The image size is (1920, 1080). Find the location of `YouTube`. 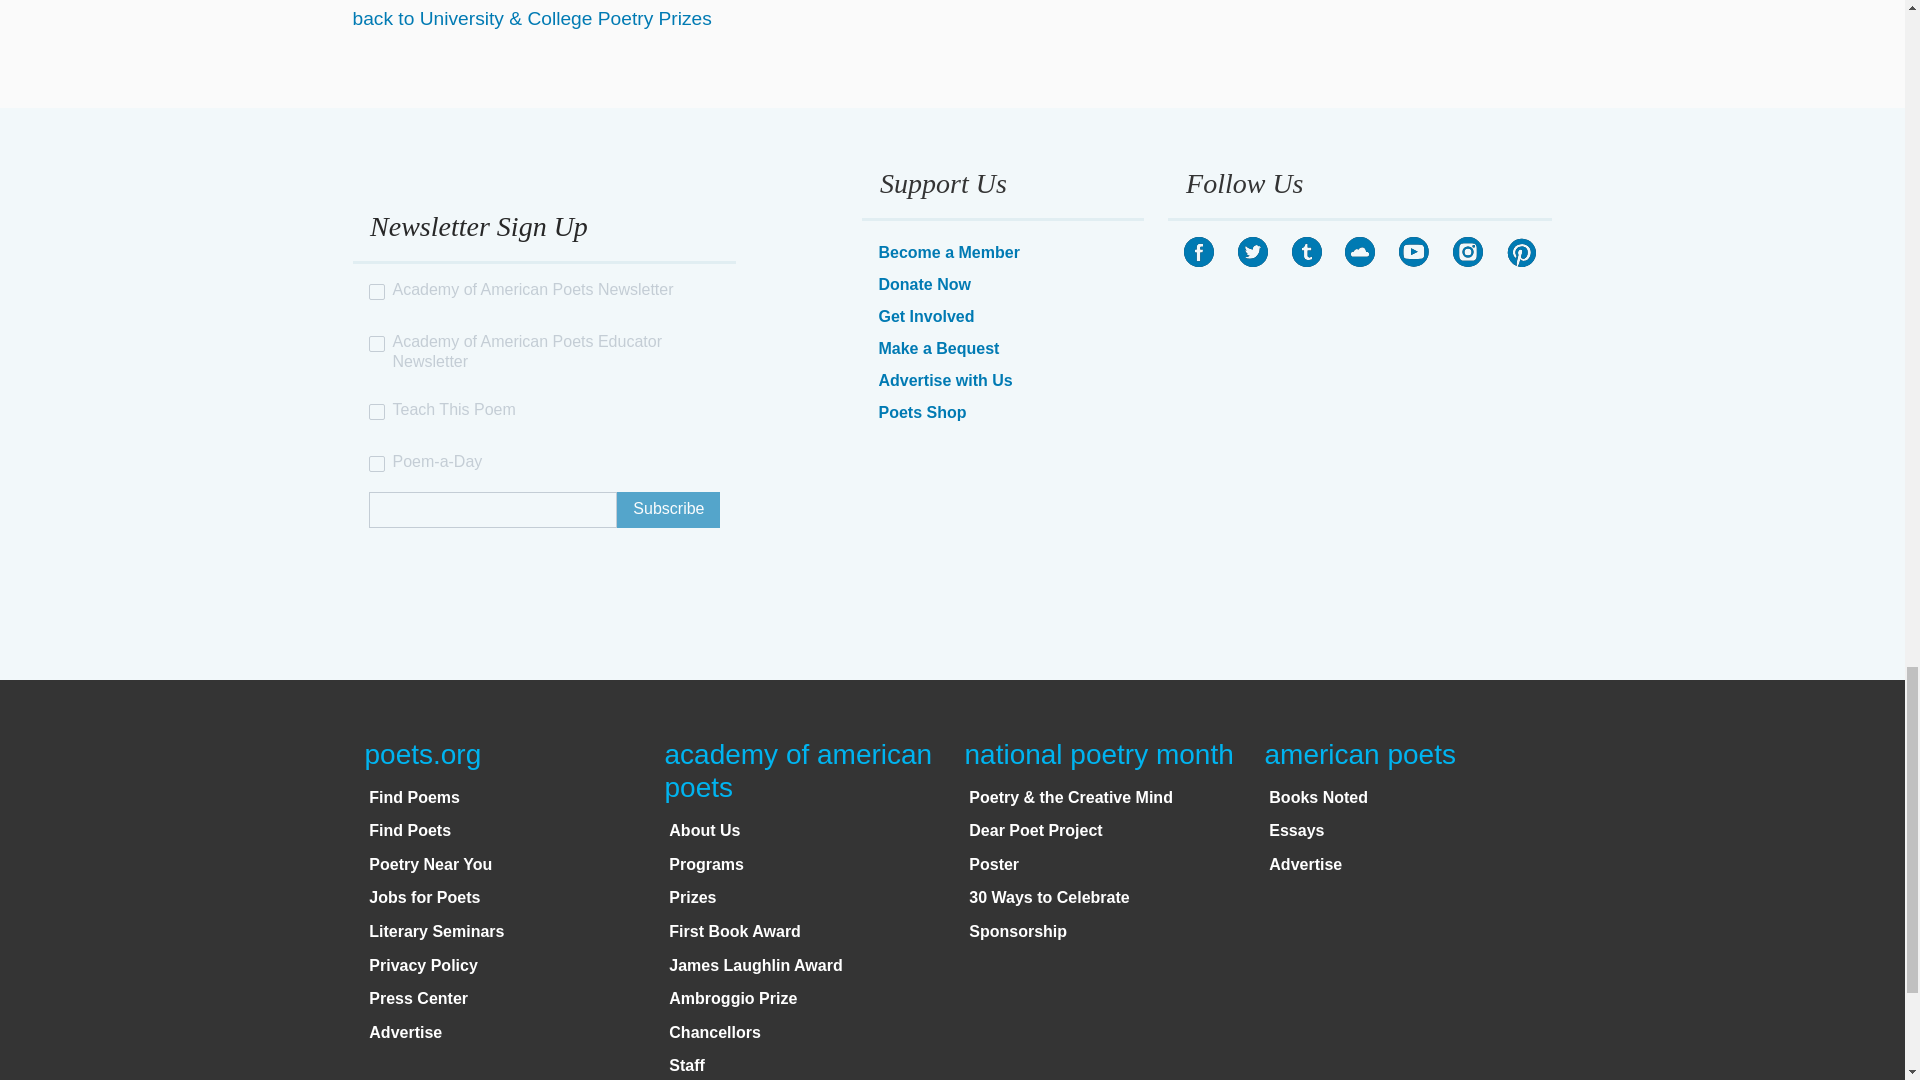

YouTube is located at coordinates (1414, 251).